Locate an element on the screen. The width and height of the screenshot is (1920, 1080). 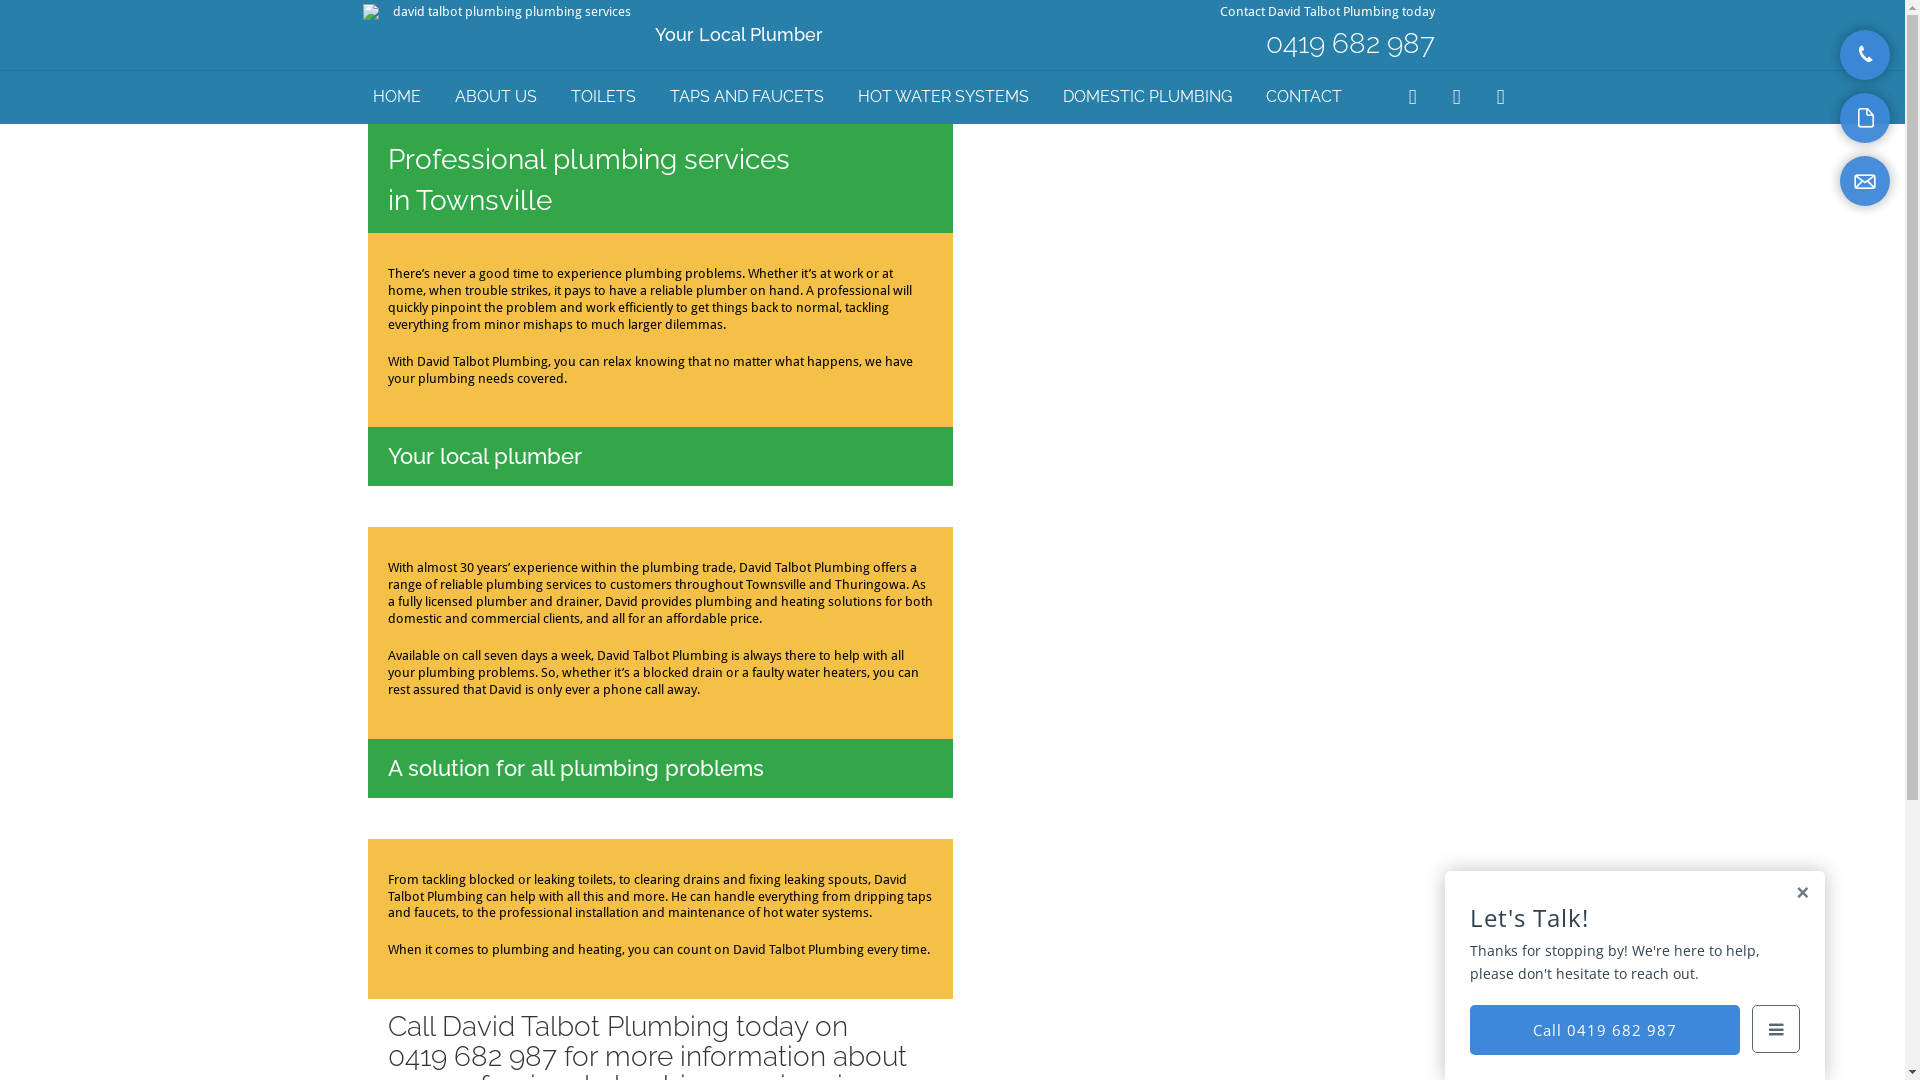
CONTACT is located at coordinates (1304, 97).